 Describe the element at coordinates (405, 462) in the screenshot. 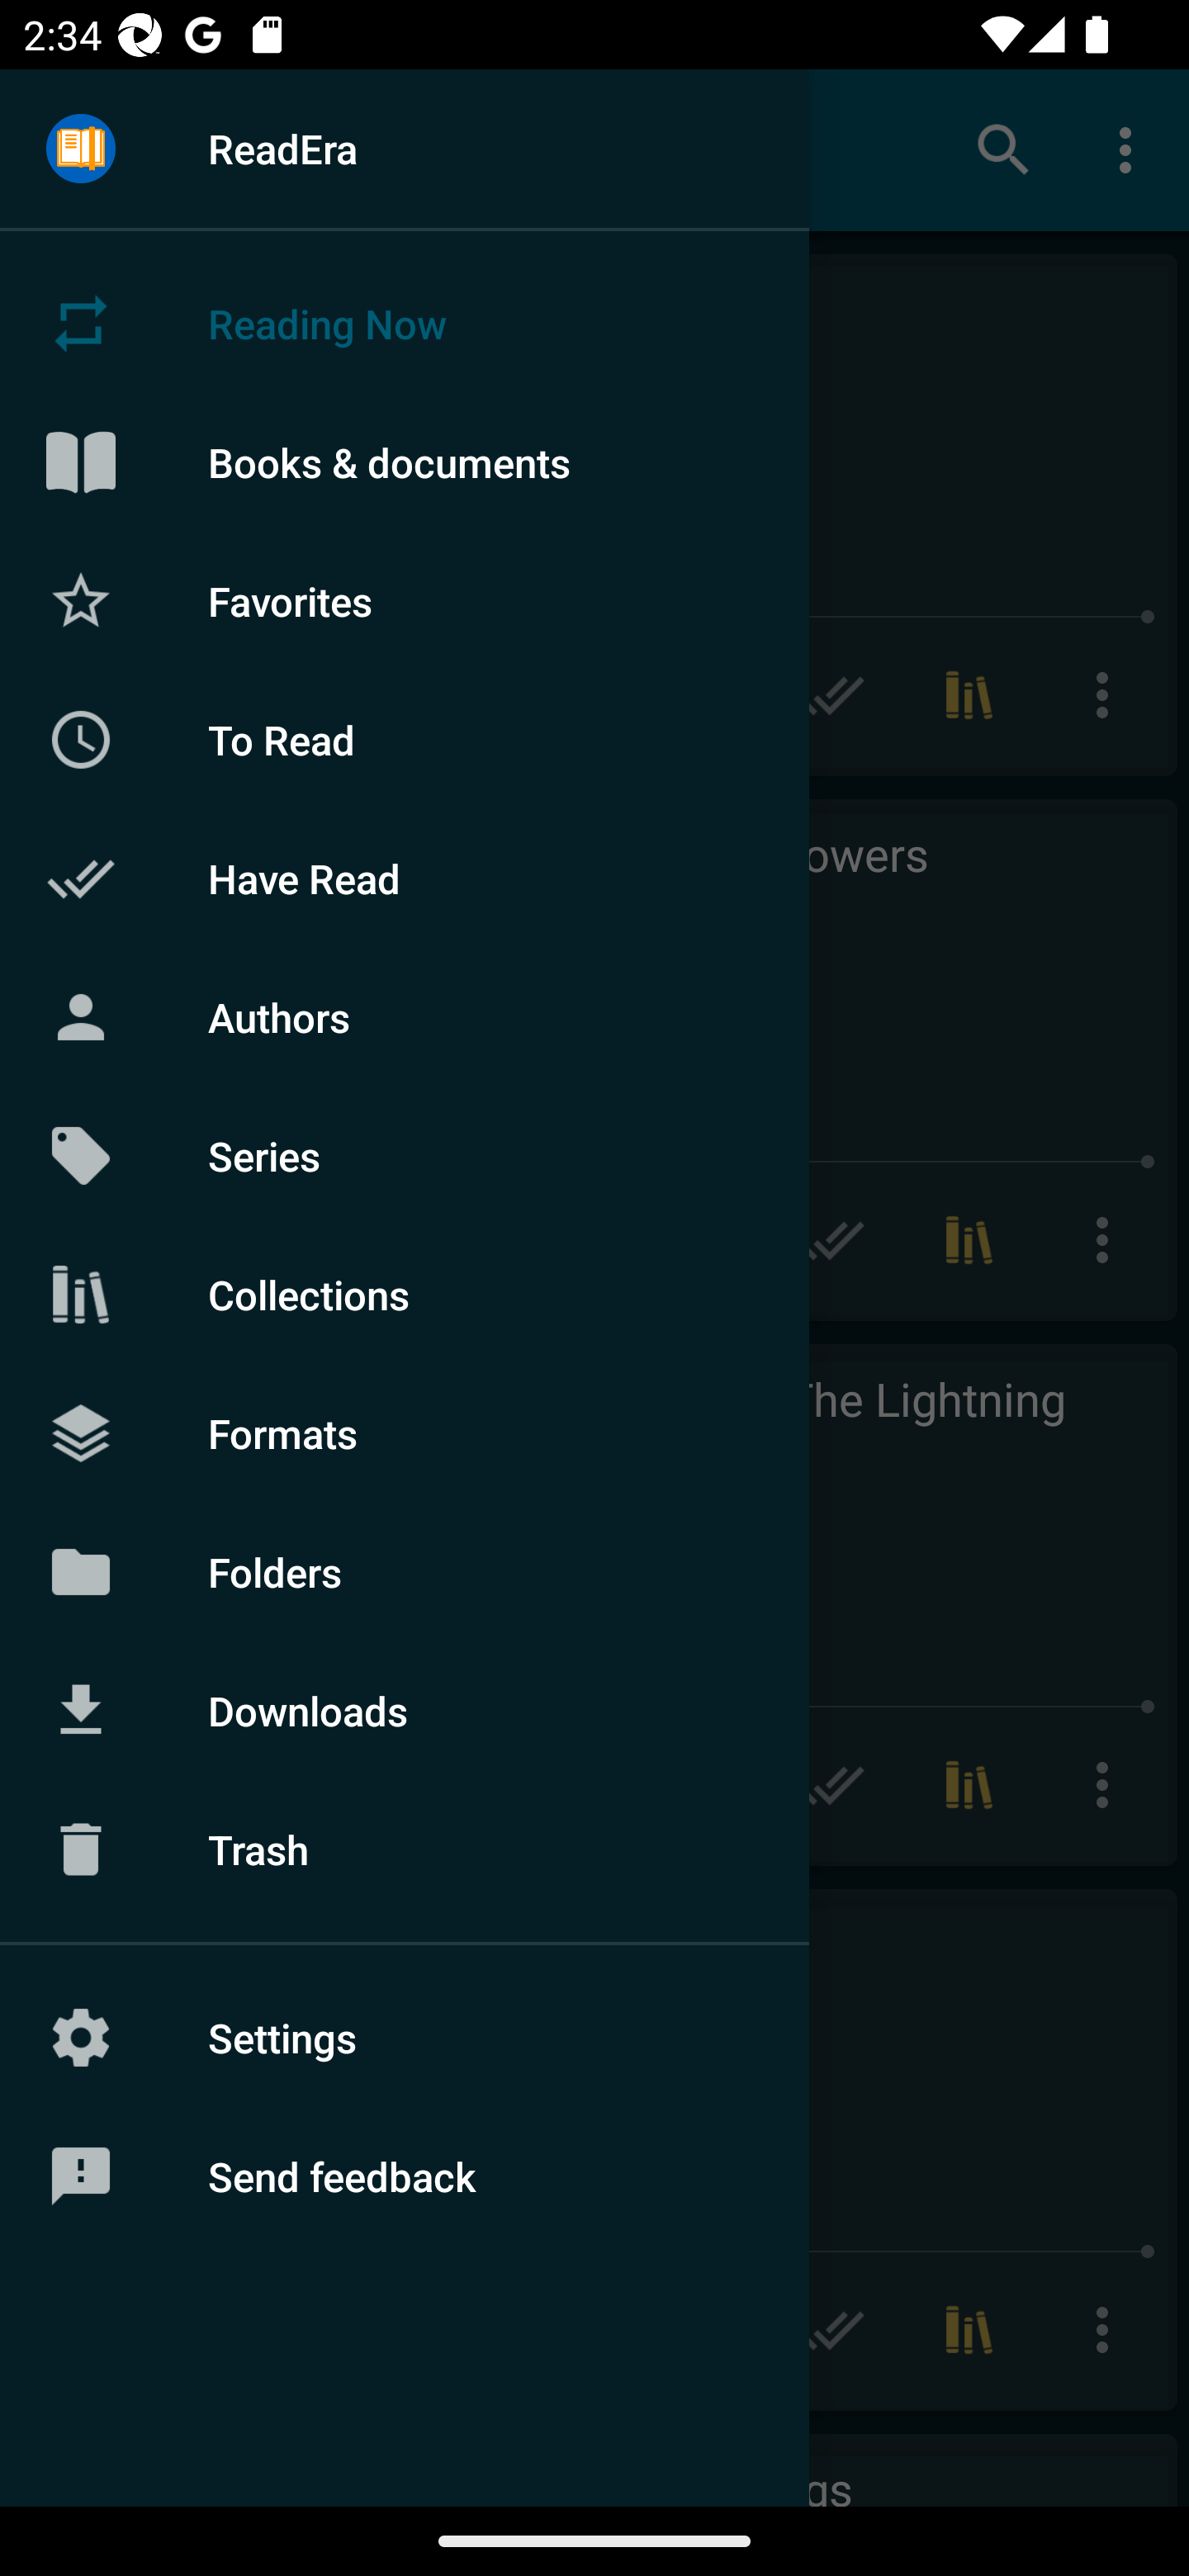

I see `Books & documents` at that location.